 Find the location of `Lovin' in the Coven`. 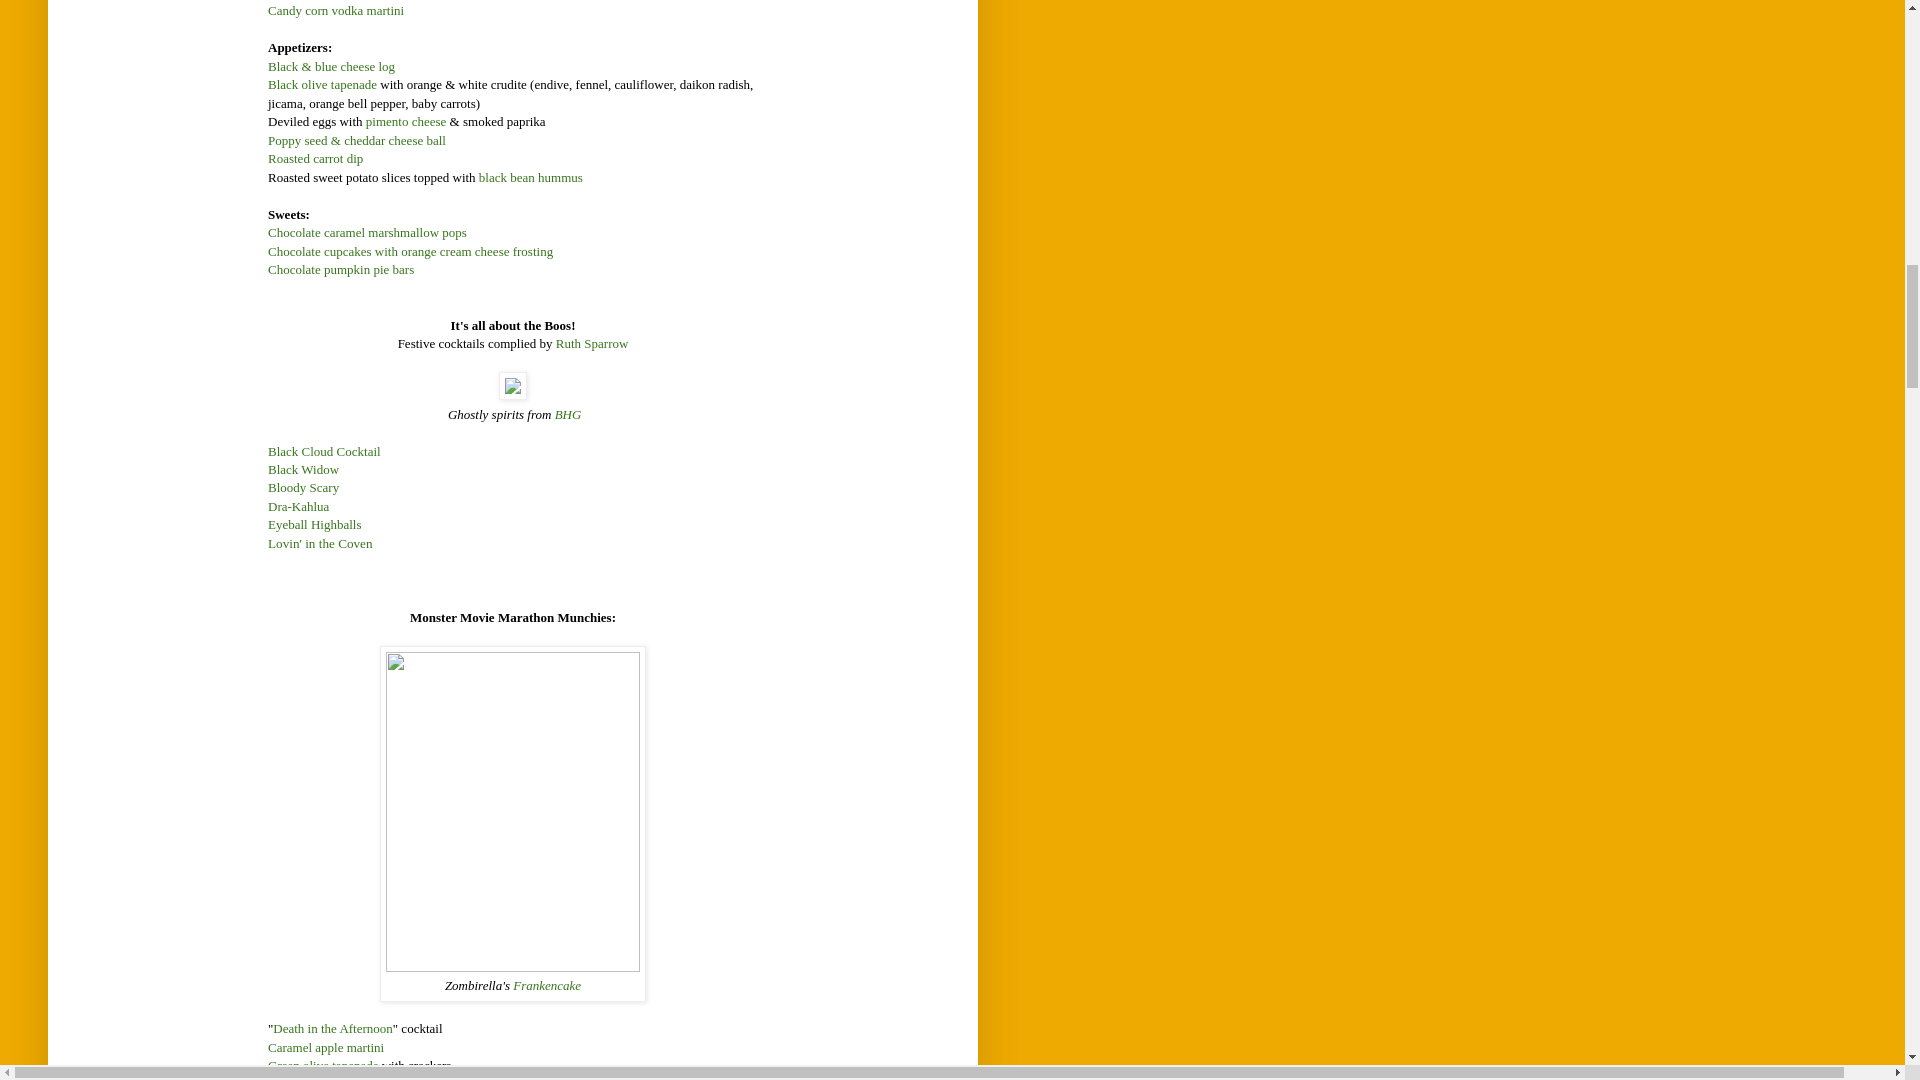

Lovin' in the Coven is located at coordinates (320, 542).